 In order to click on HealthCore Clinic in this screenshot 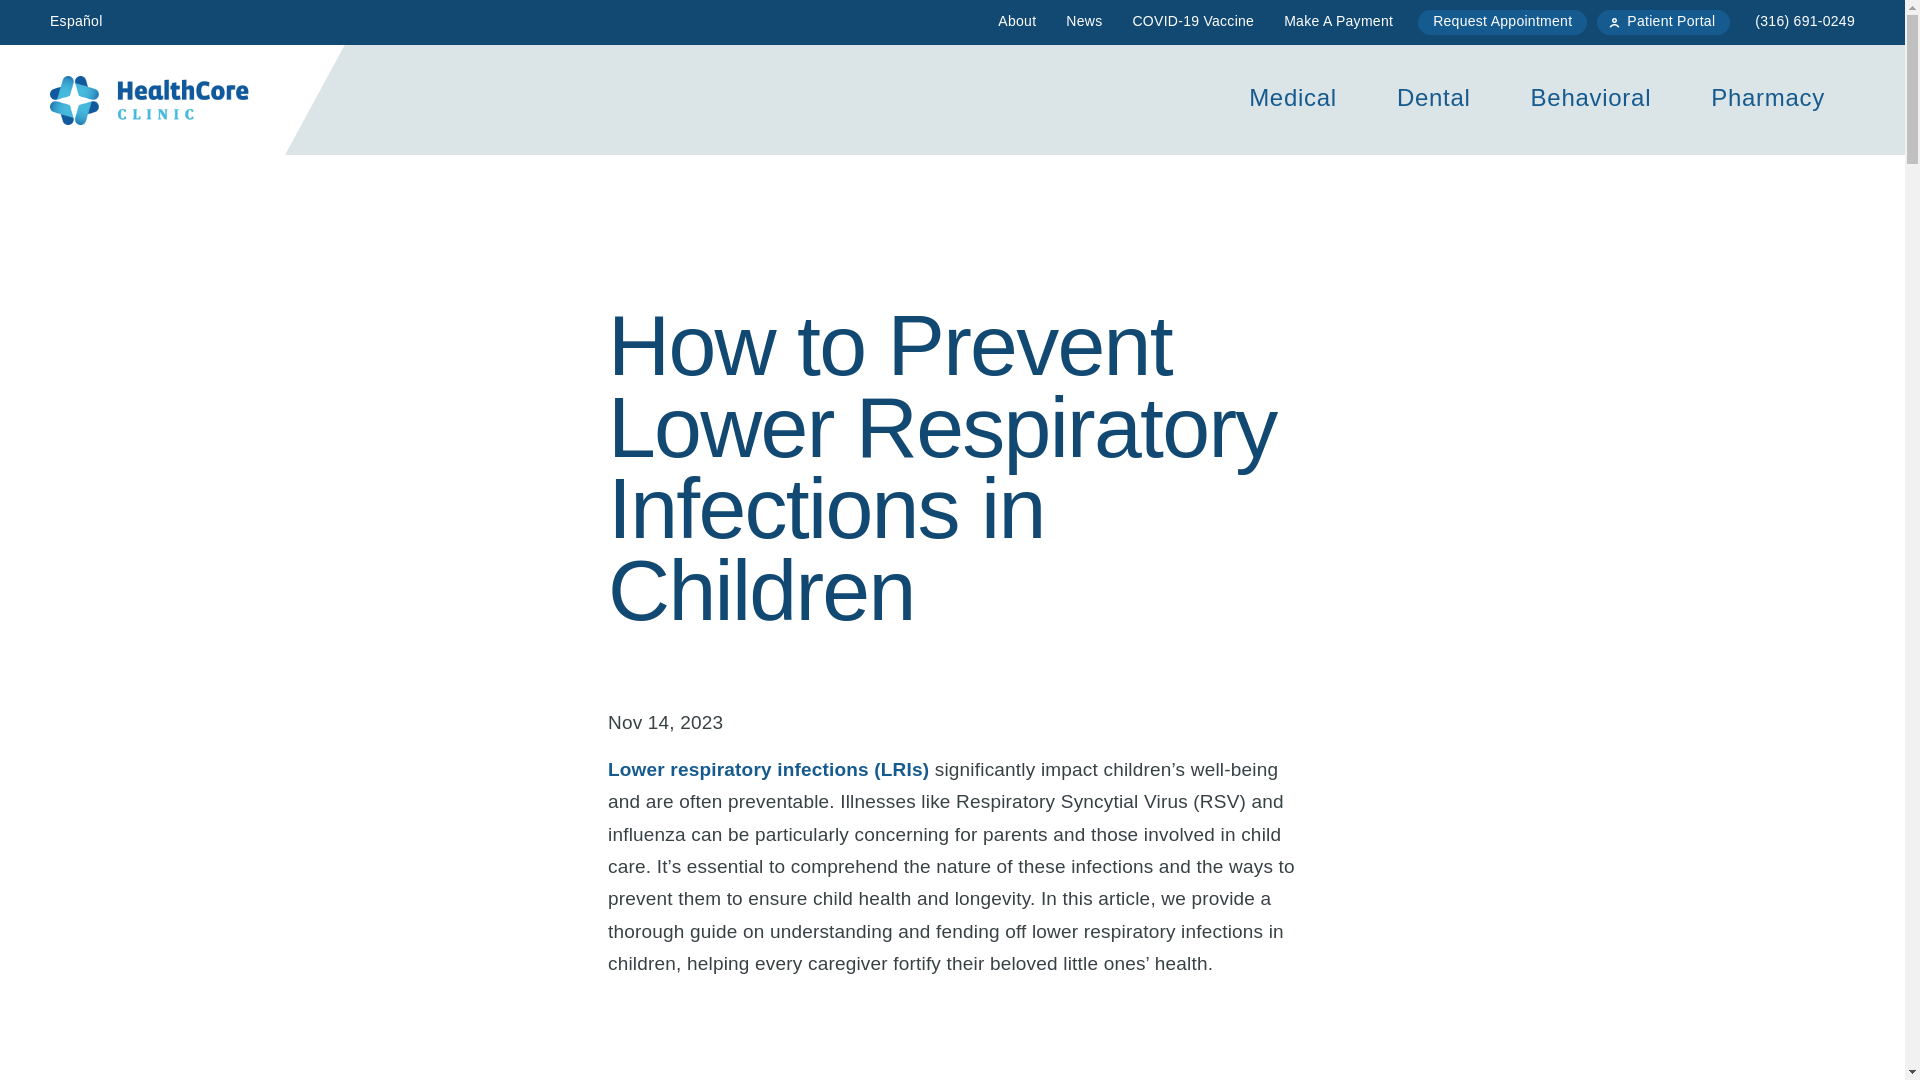, I will do `click(149, 100)`.